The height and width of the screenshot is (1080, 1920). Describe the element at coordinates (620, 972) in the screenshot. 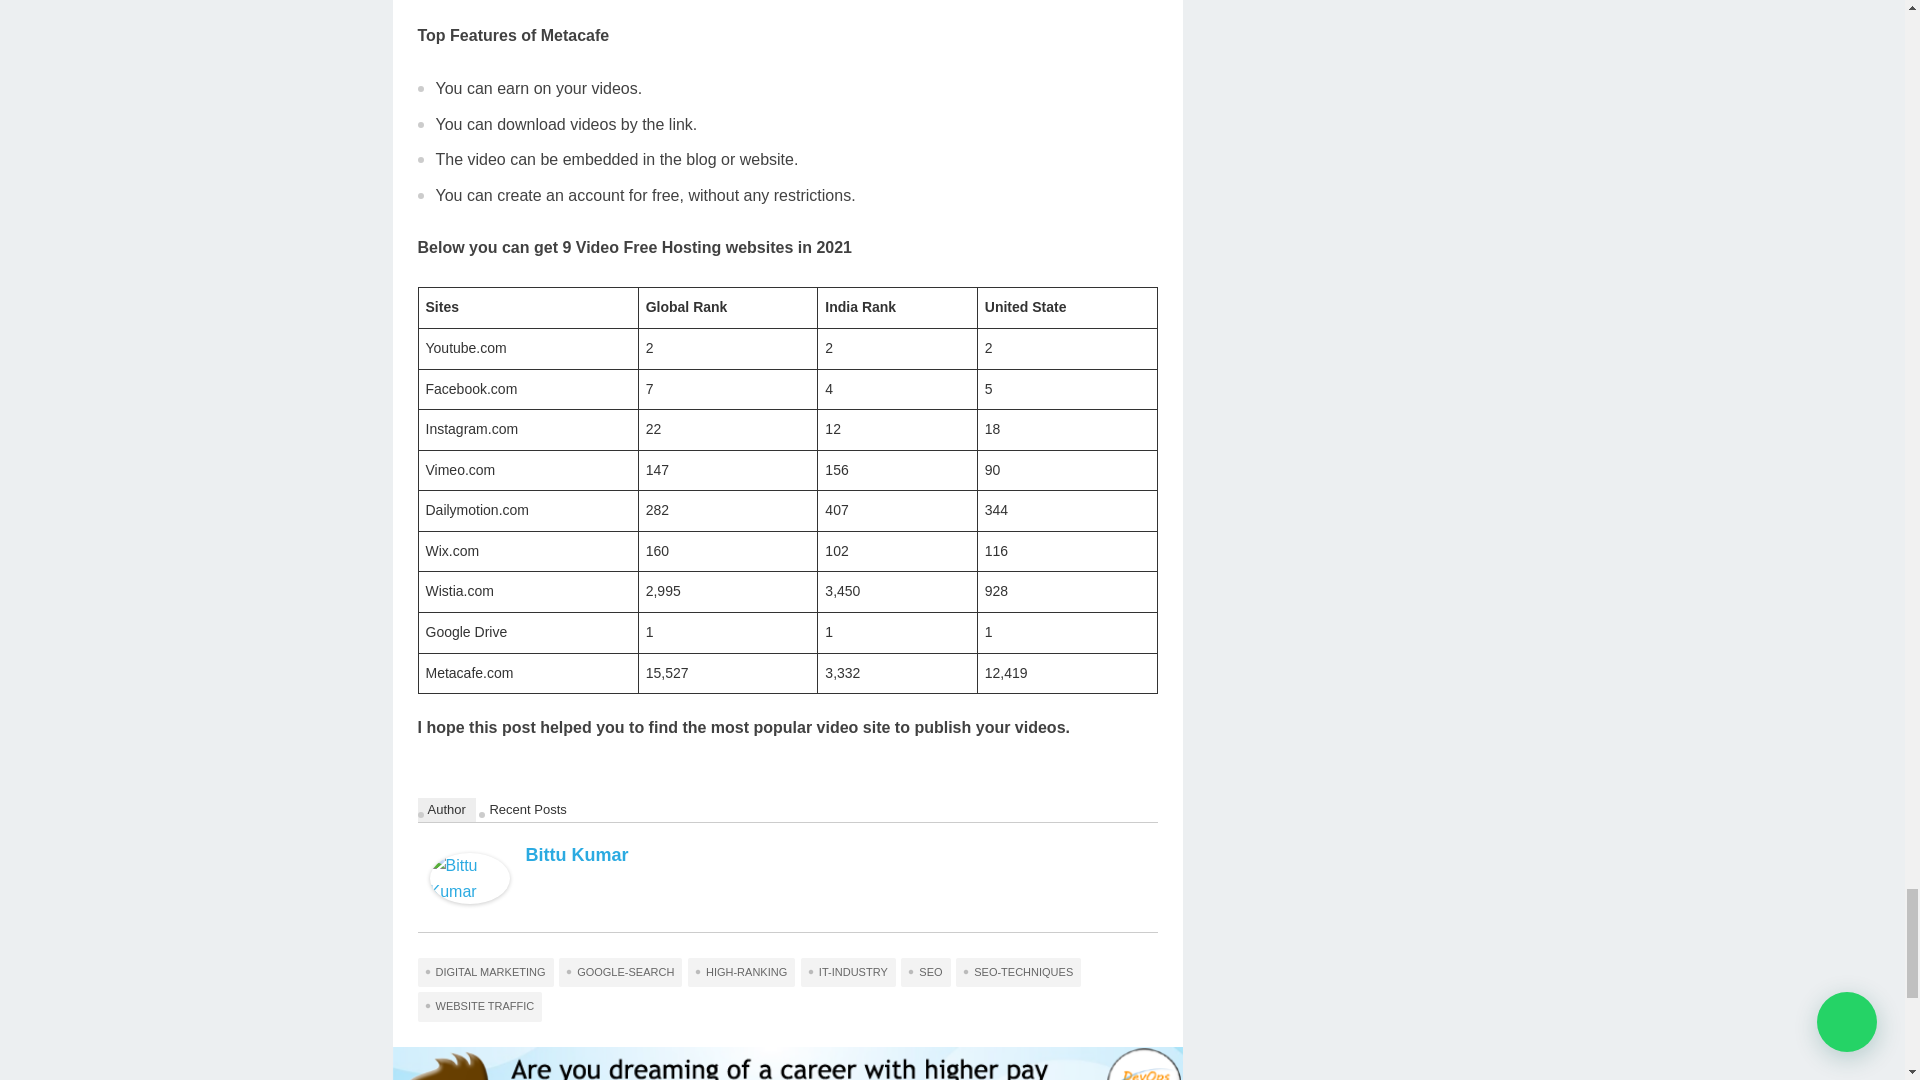

I see `GOOGLE-SEARCH` at that location.